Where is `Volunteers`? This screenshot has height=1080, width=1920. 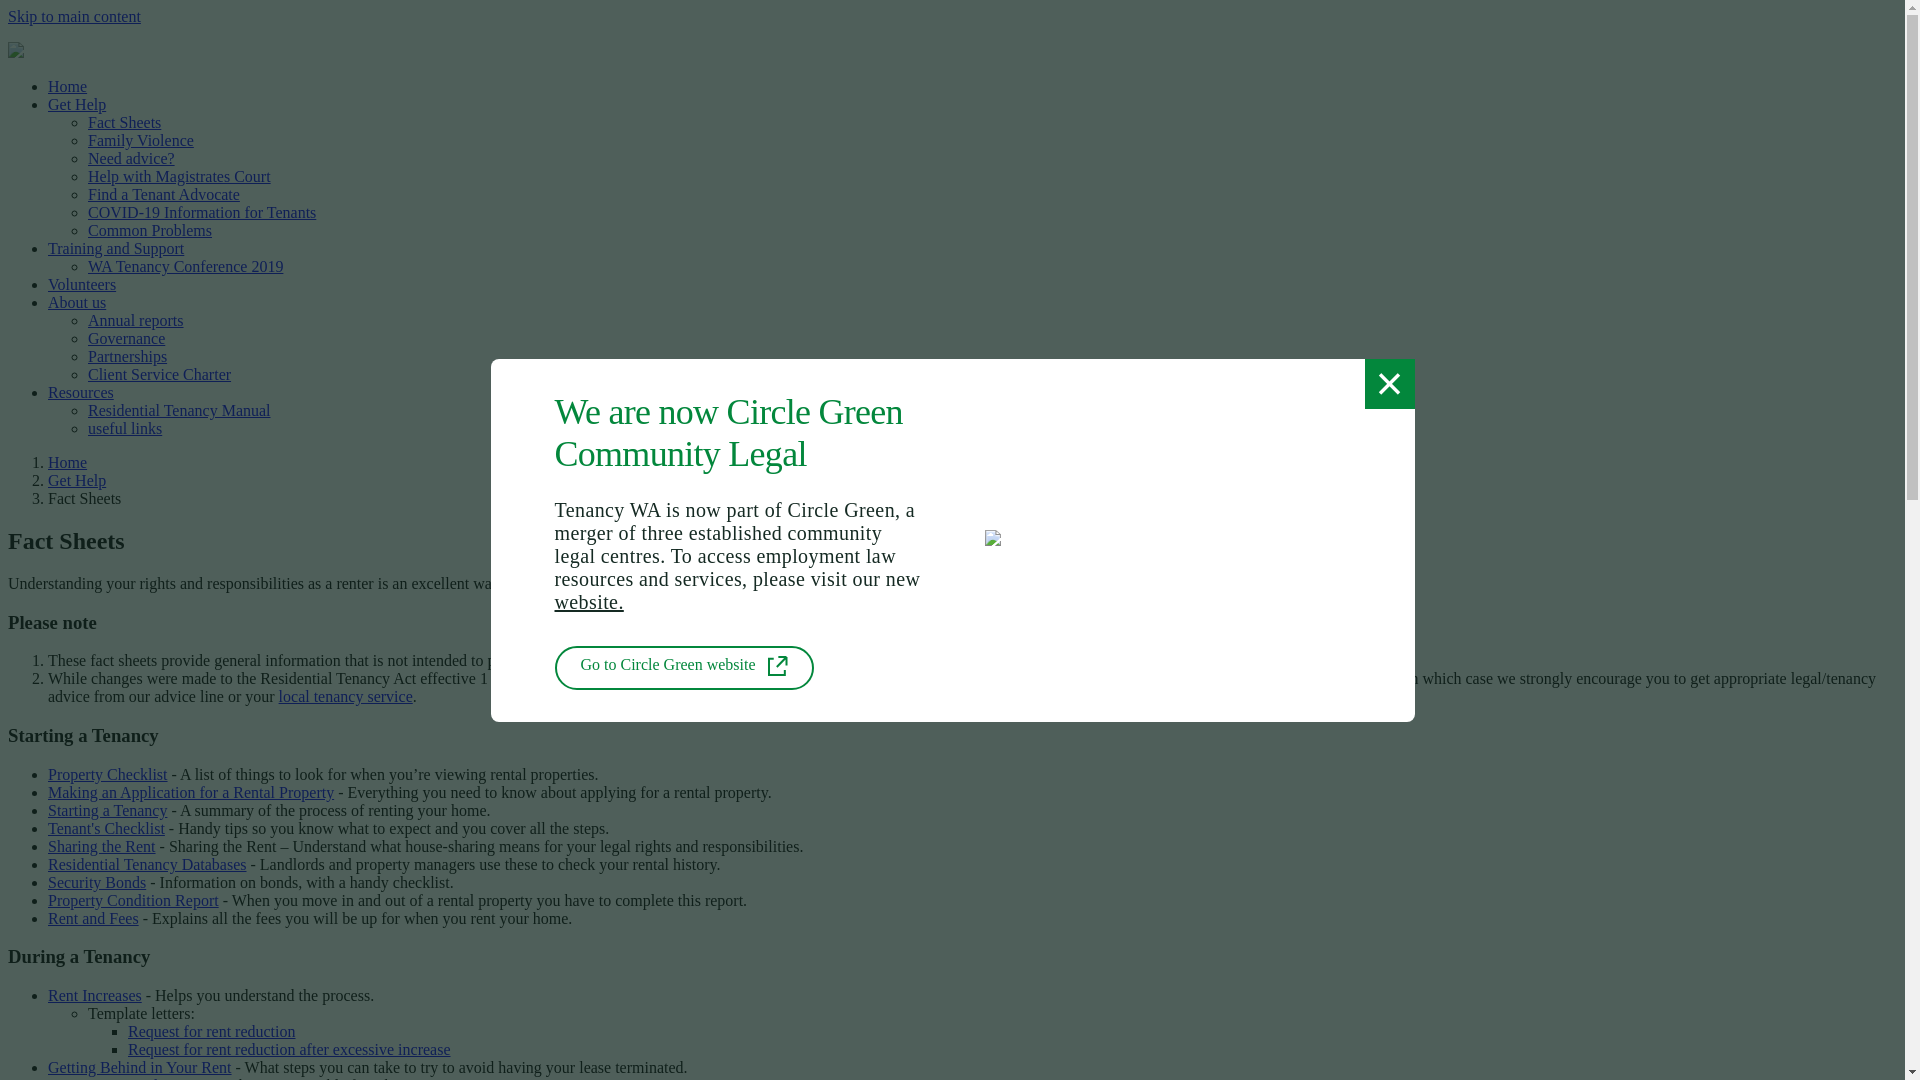
Volunteers is located at coordinates (82, 284).